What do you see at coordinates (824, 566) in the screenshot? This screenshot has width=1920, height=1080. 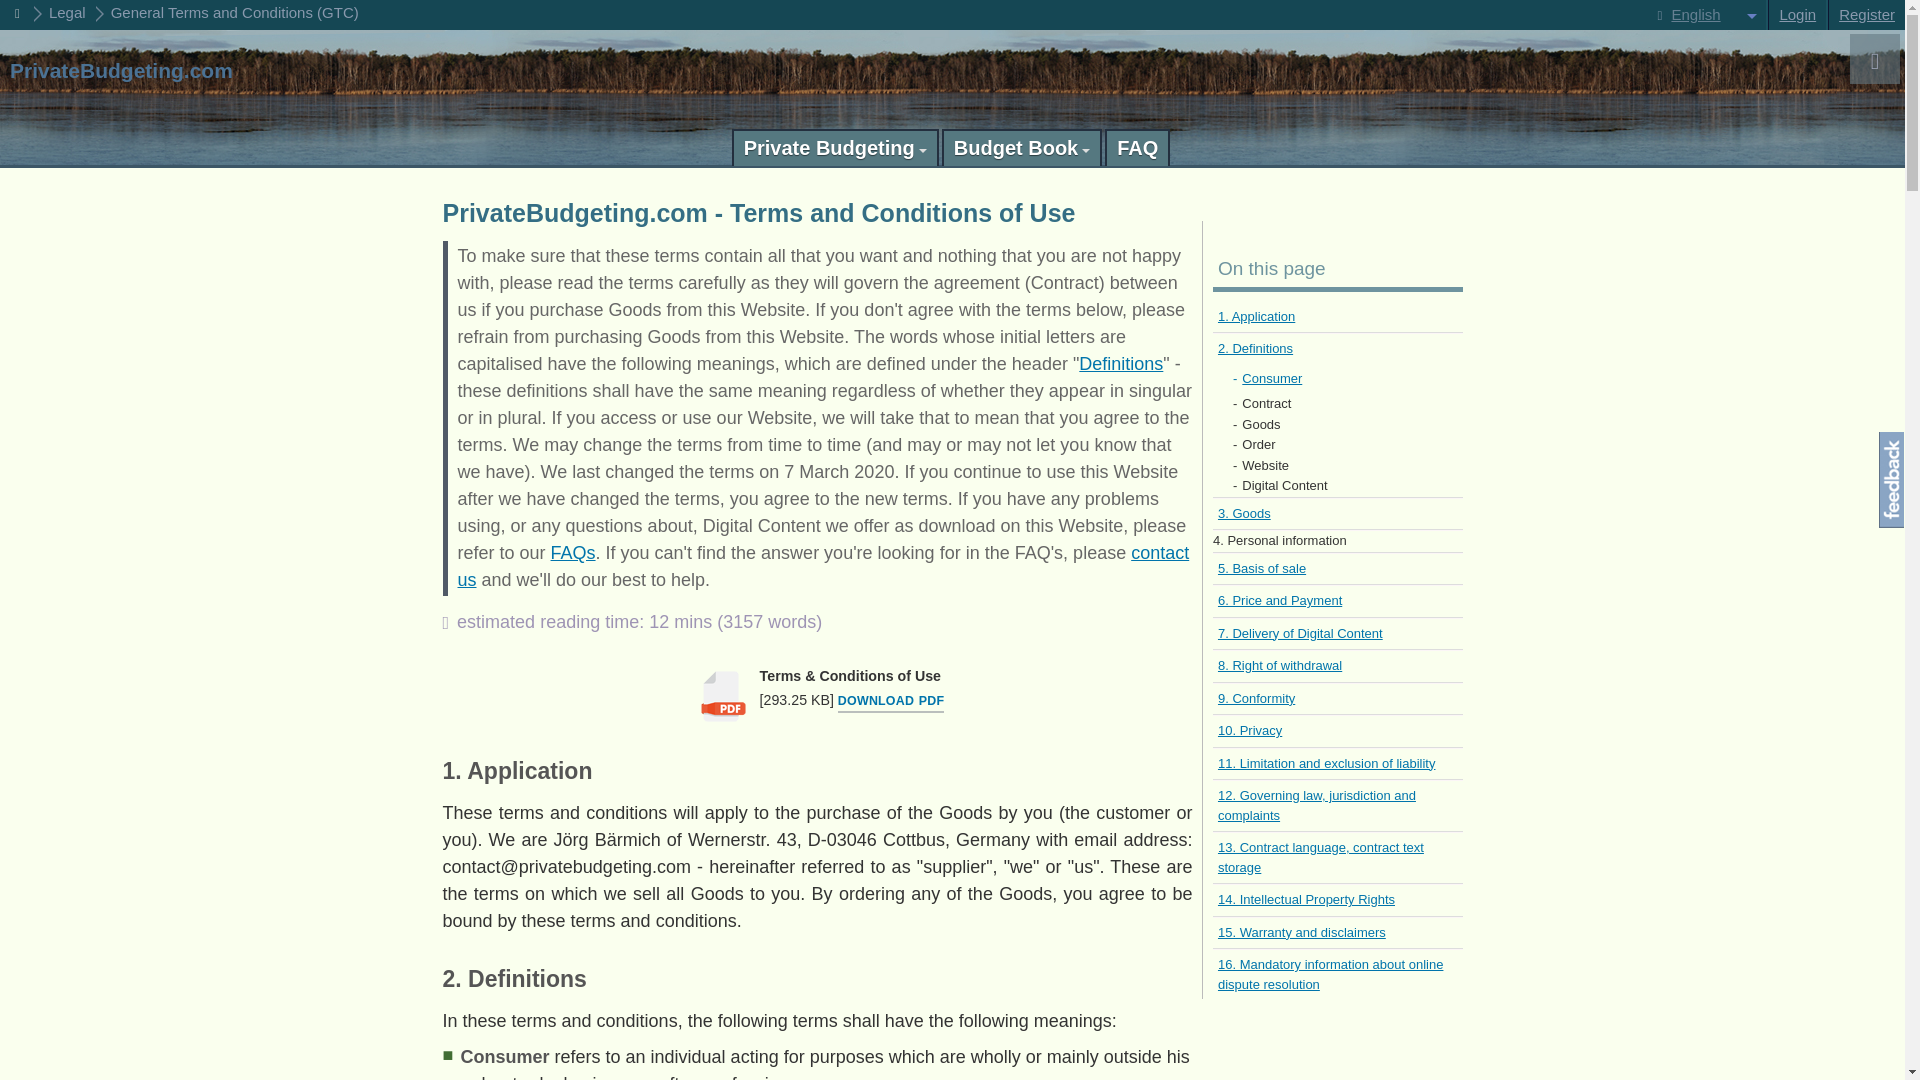 I see `contact us` at bounding box center [824, 566].